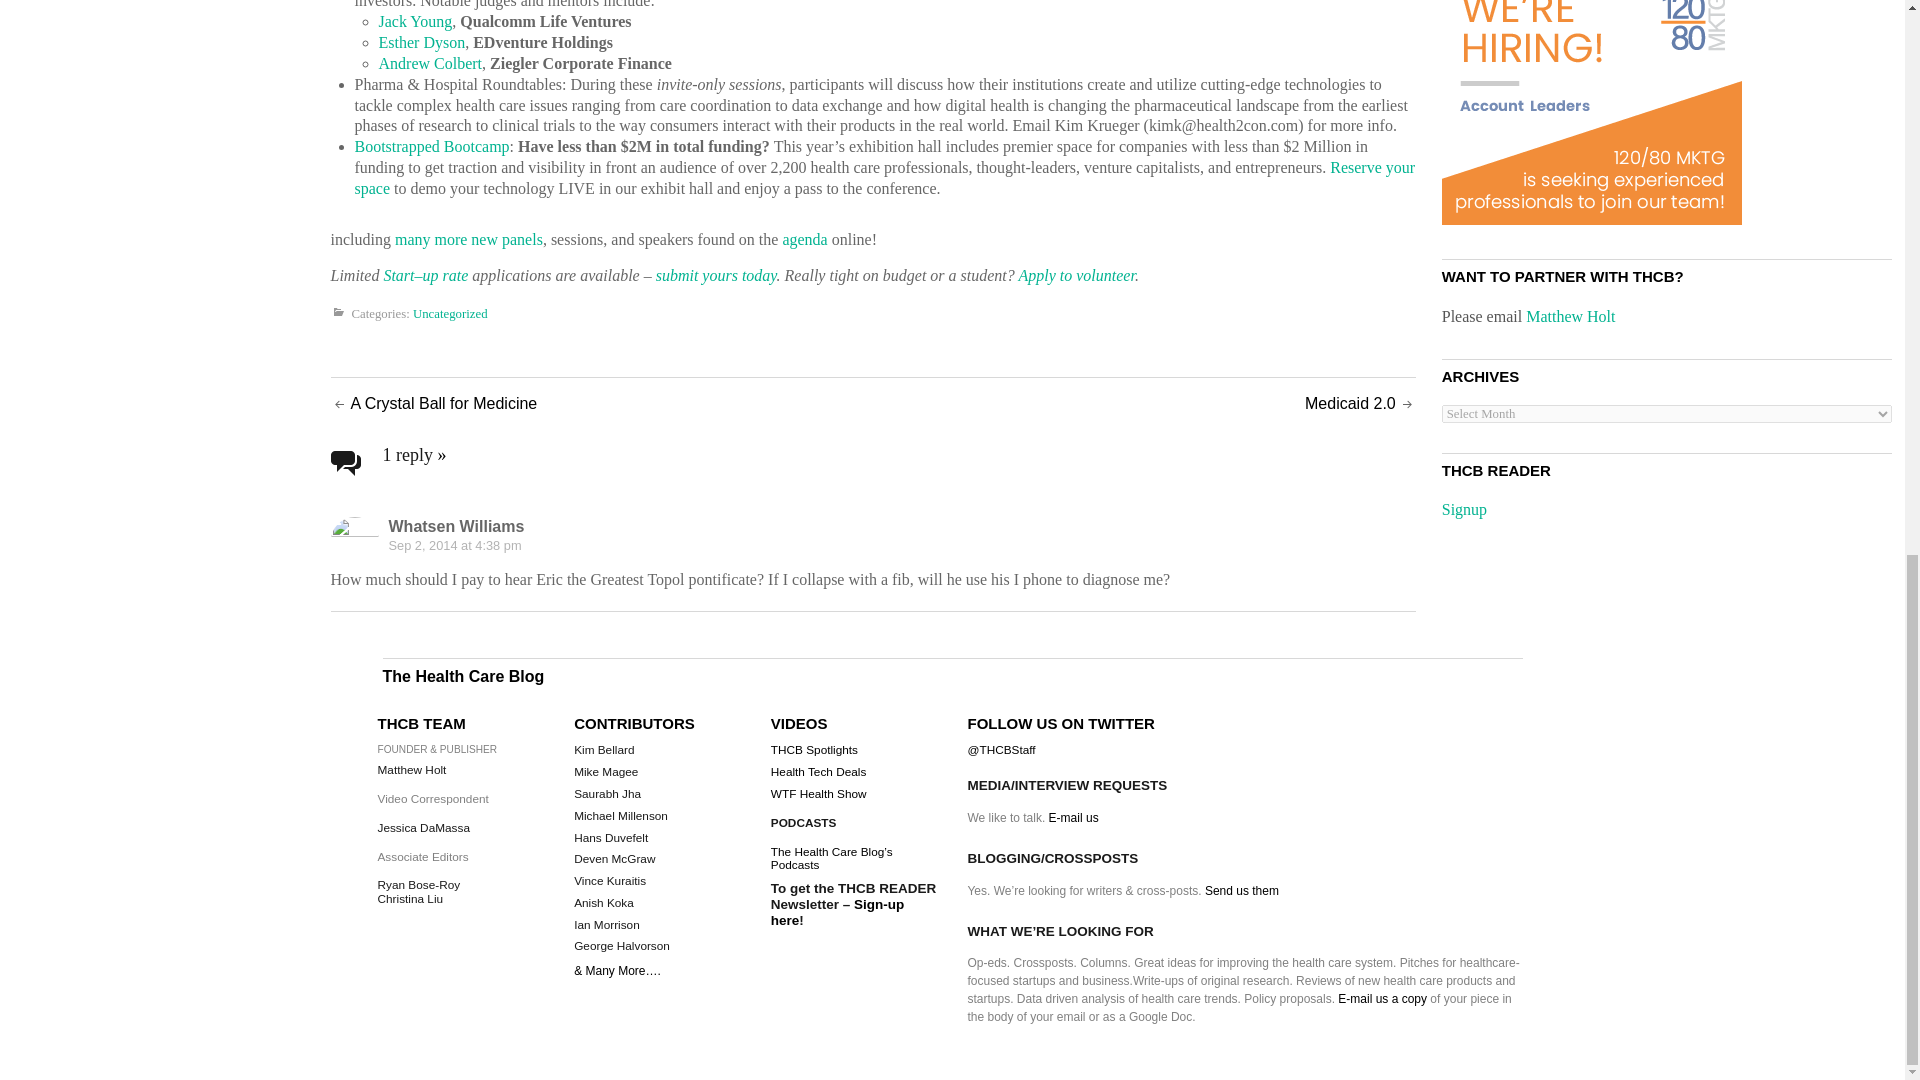 The image size is (1920, 1080). Describe the element at coordinates (402, 275) in the screenshot. I see `tart` at that location.